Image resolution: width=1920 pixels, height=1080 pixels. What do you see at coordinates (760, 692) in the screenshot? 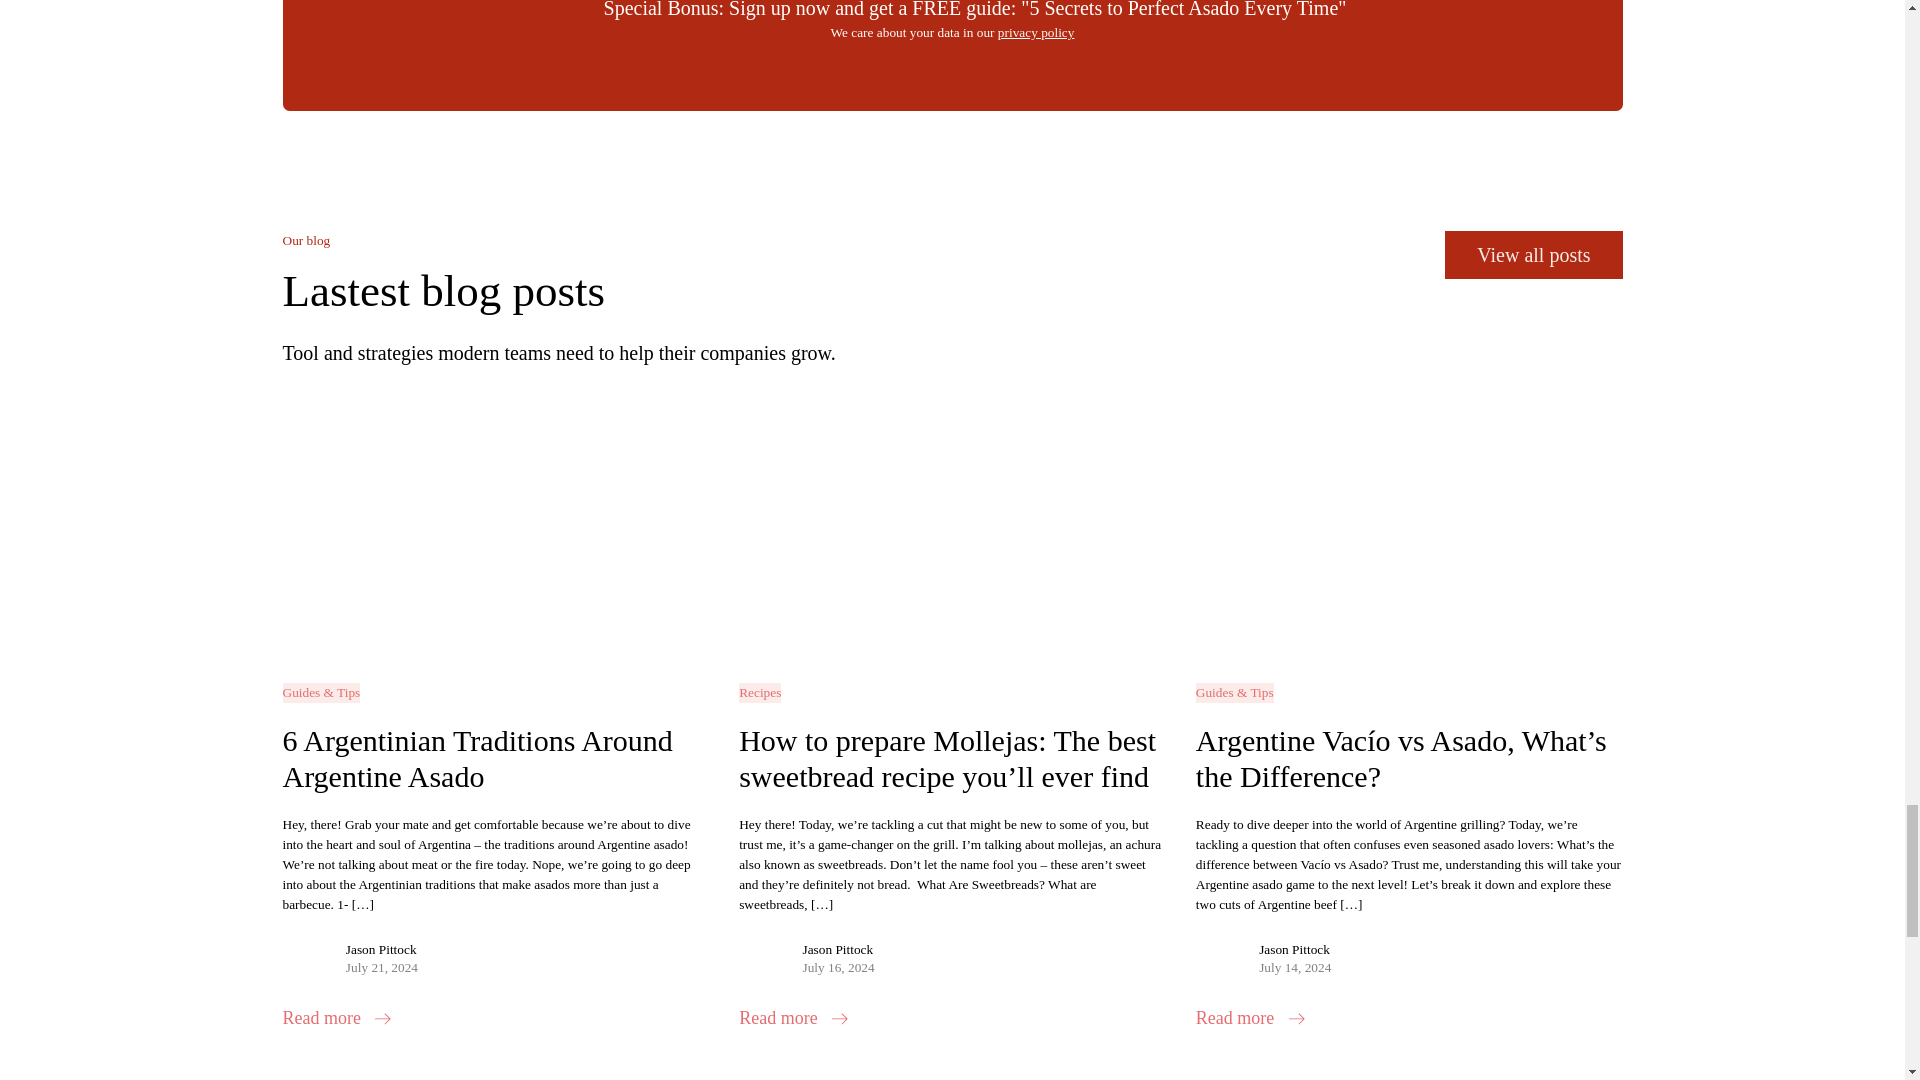
I see `Recipes` at bounding box center [760, 692].